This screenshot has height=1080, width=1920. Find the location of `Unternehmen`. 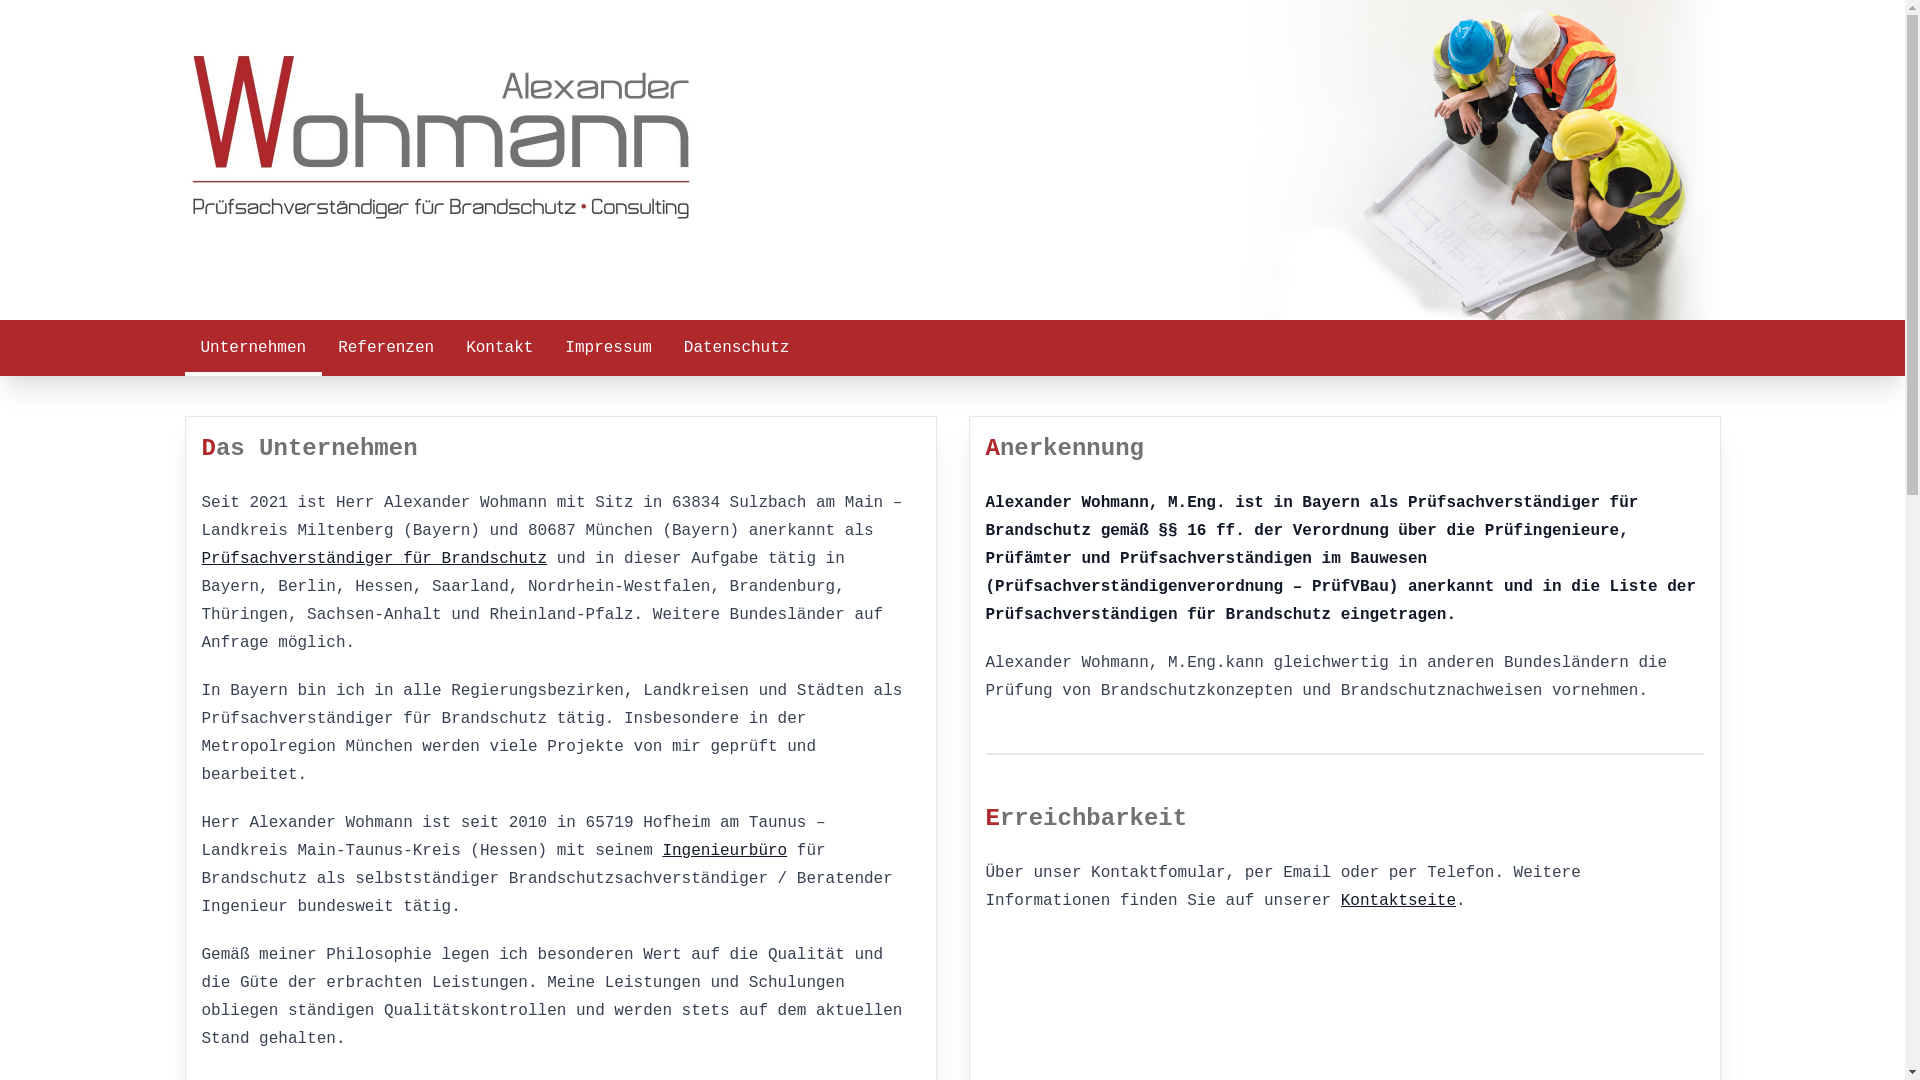

Unternehmen is located at coordinates (253, 348).